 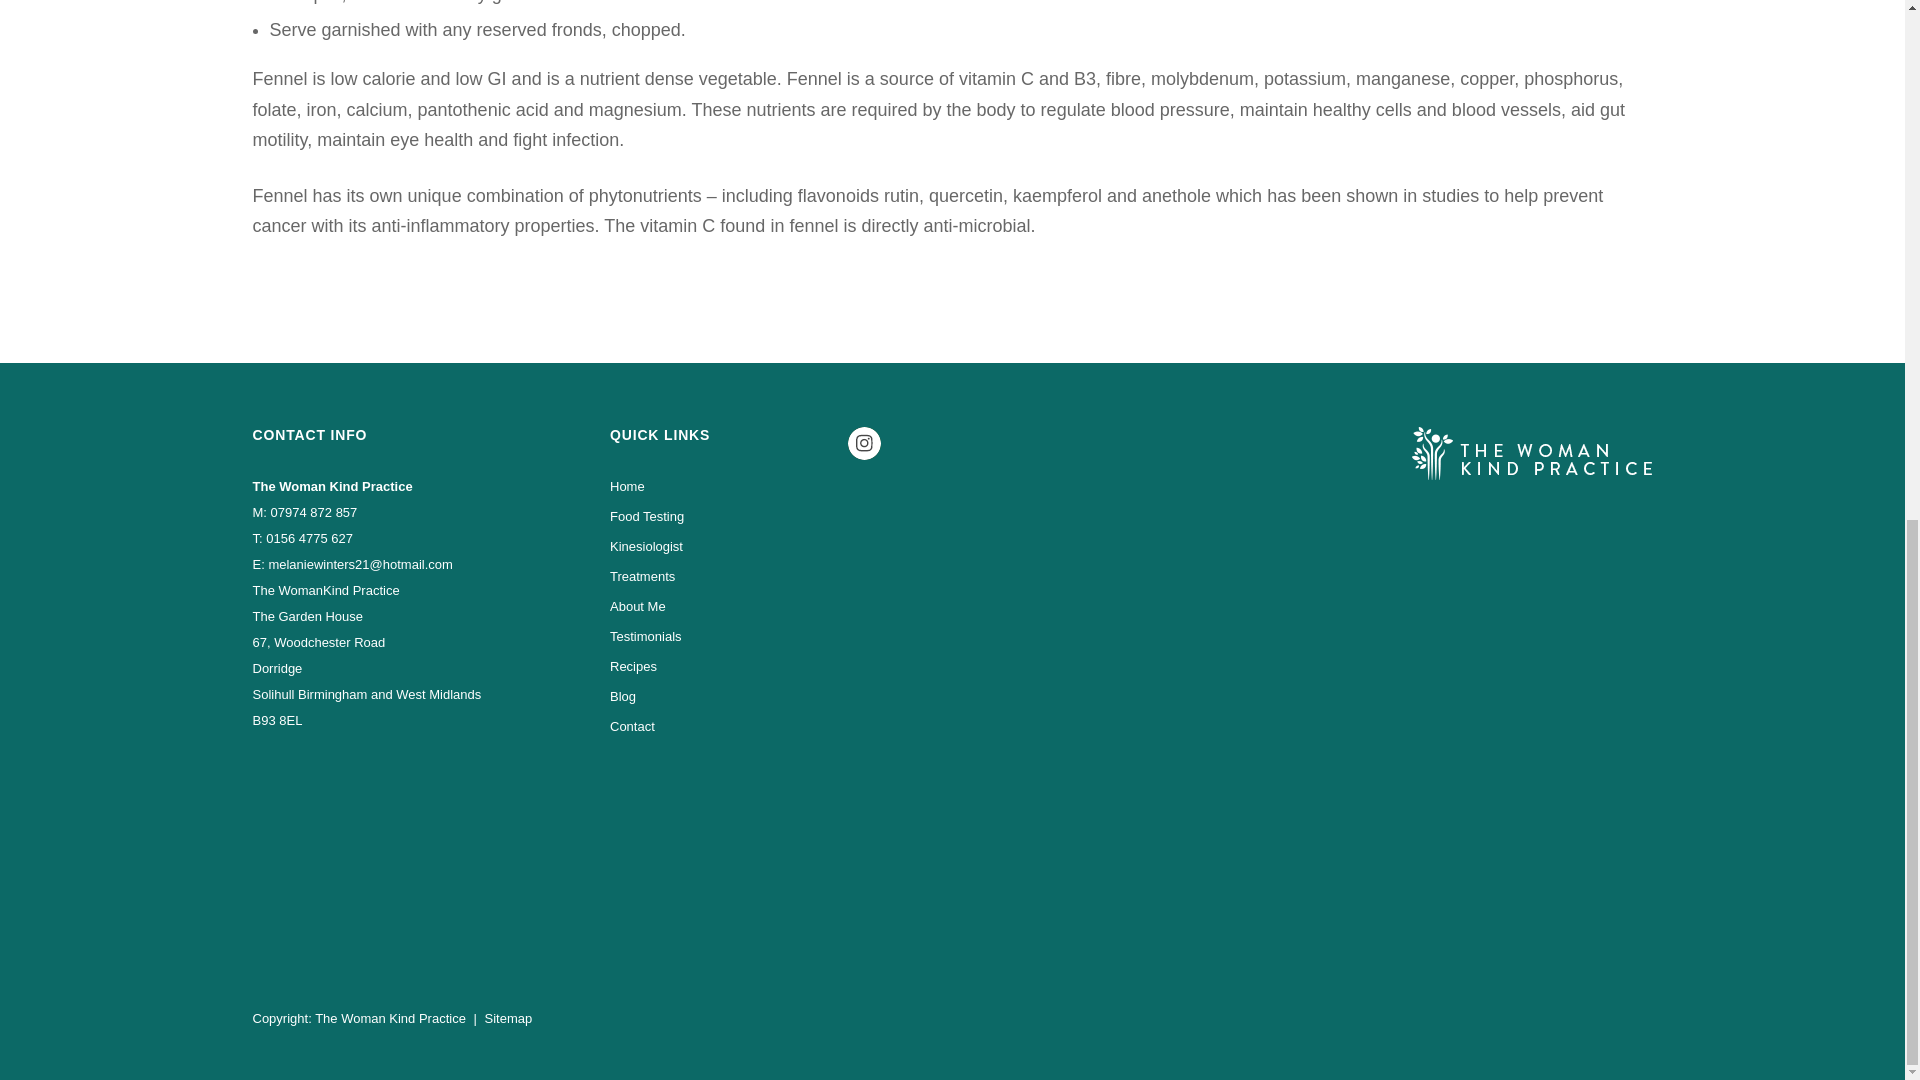 What do you see at coordinates (314, 512) in the screenshot?
I see `07974 872 857` at bounding box center [314, 512].